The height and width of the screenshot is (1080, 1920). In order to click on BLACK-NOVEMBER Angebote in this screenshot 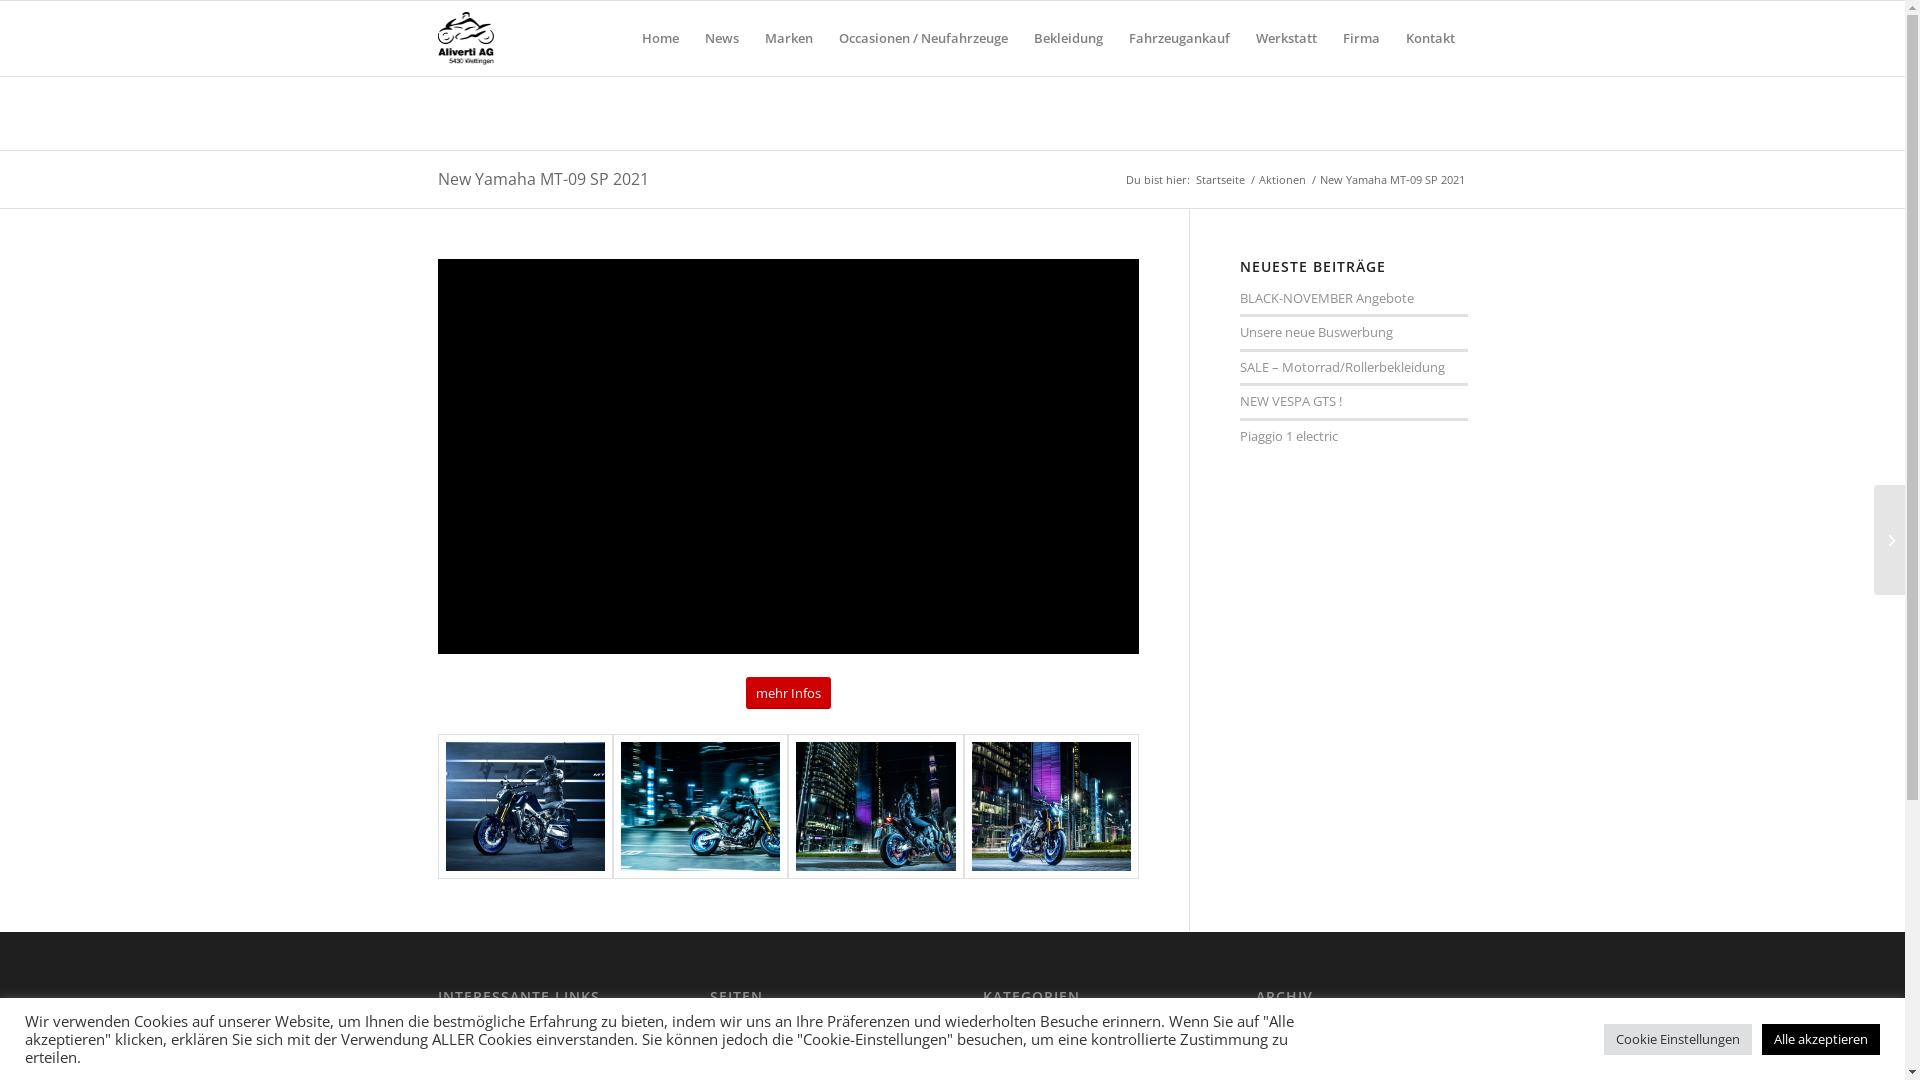, I will do `click(1327, 298)`.